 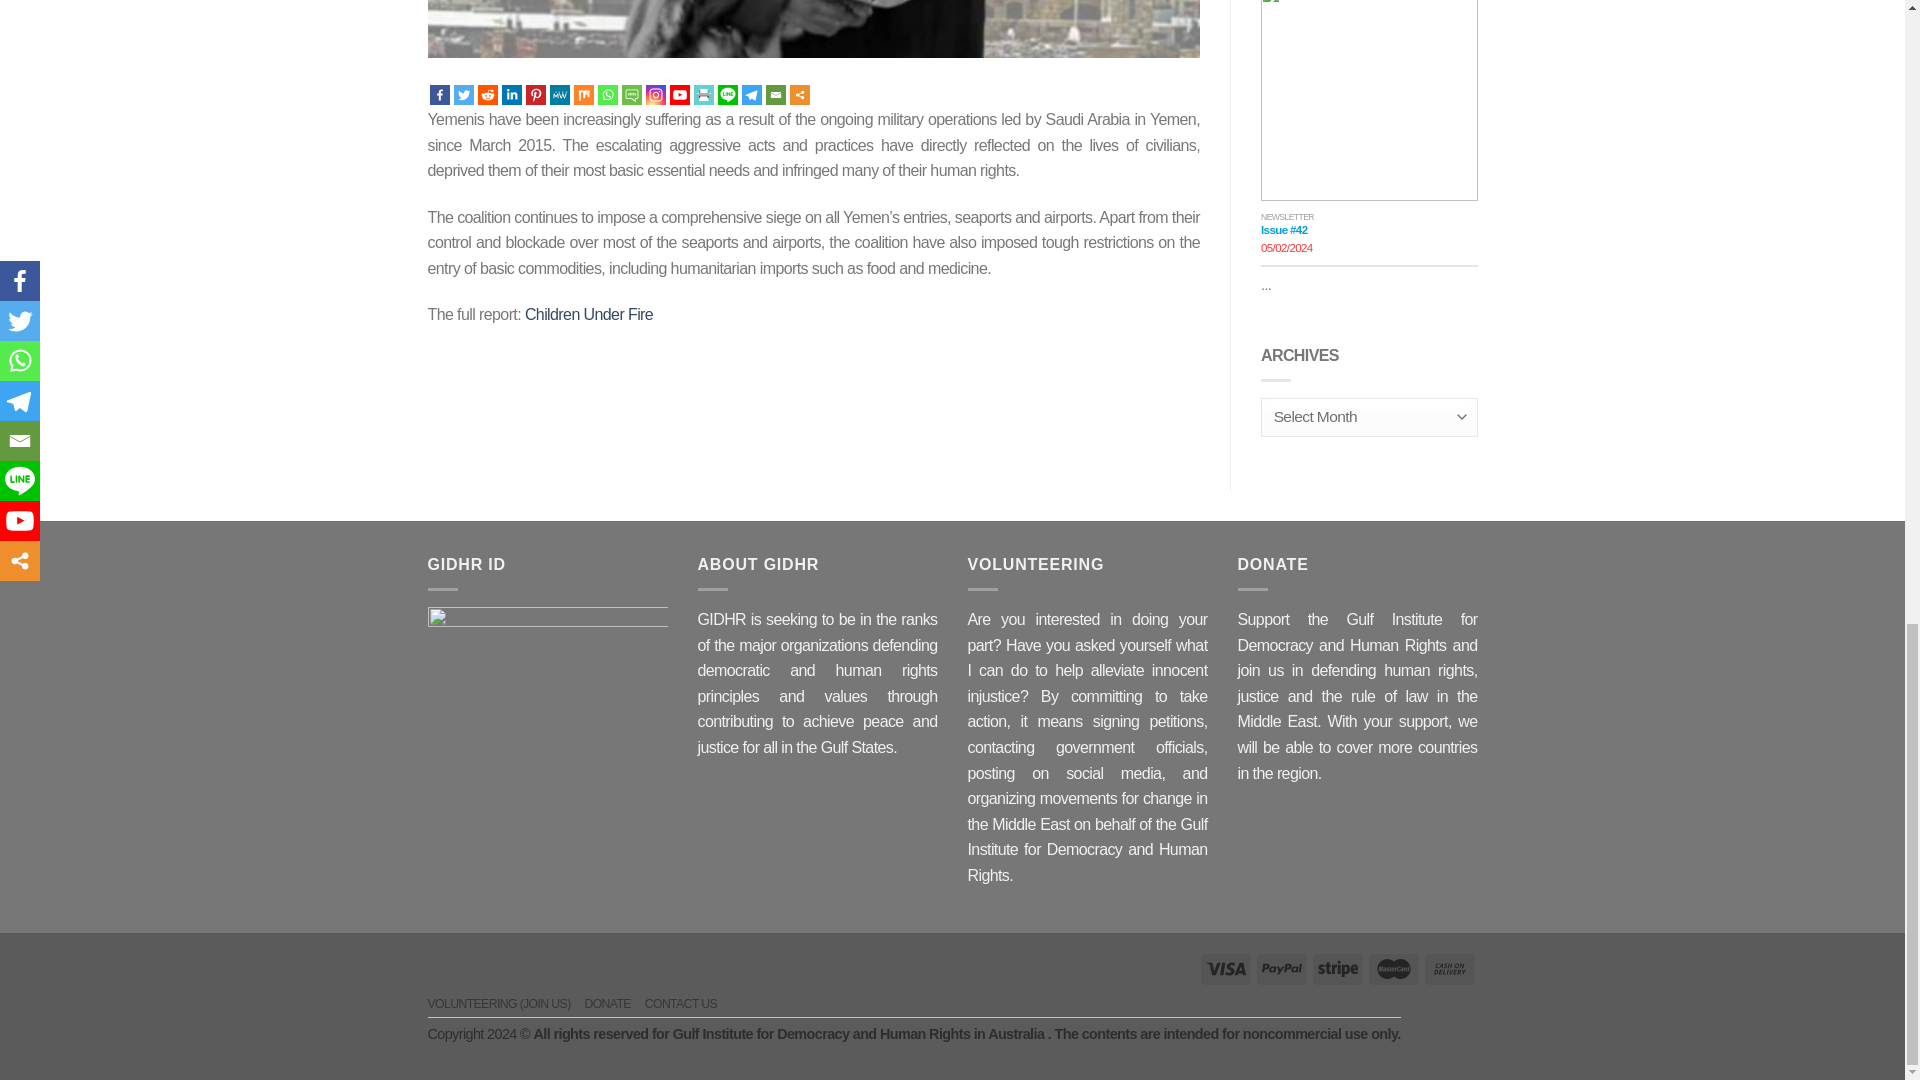 What do you see at coordinates (464, 94) in the screenshot?
I see `Twitter` at bounding box center [464, 94].